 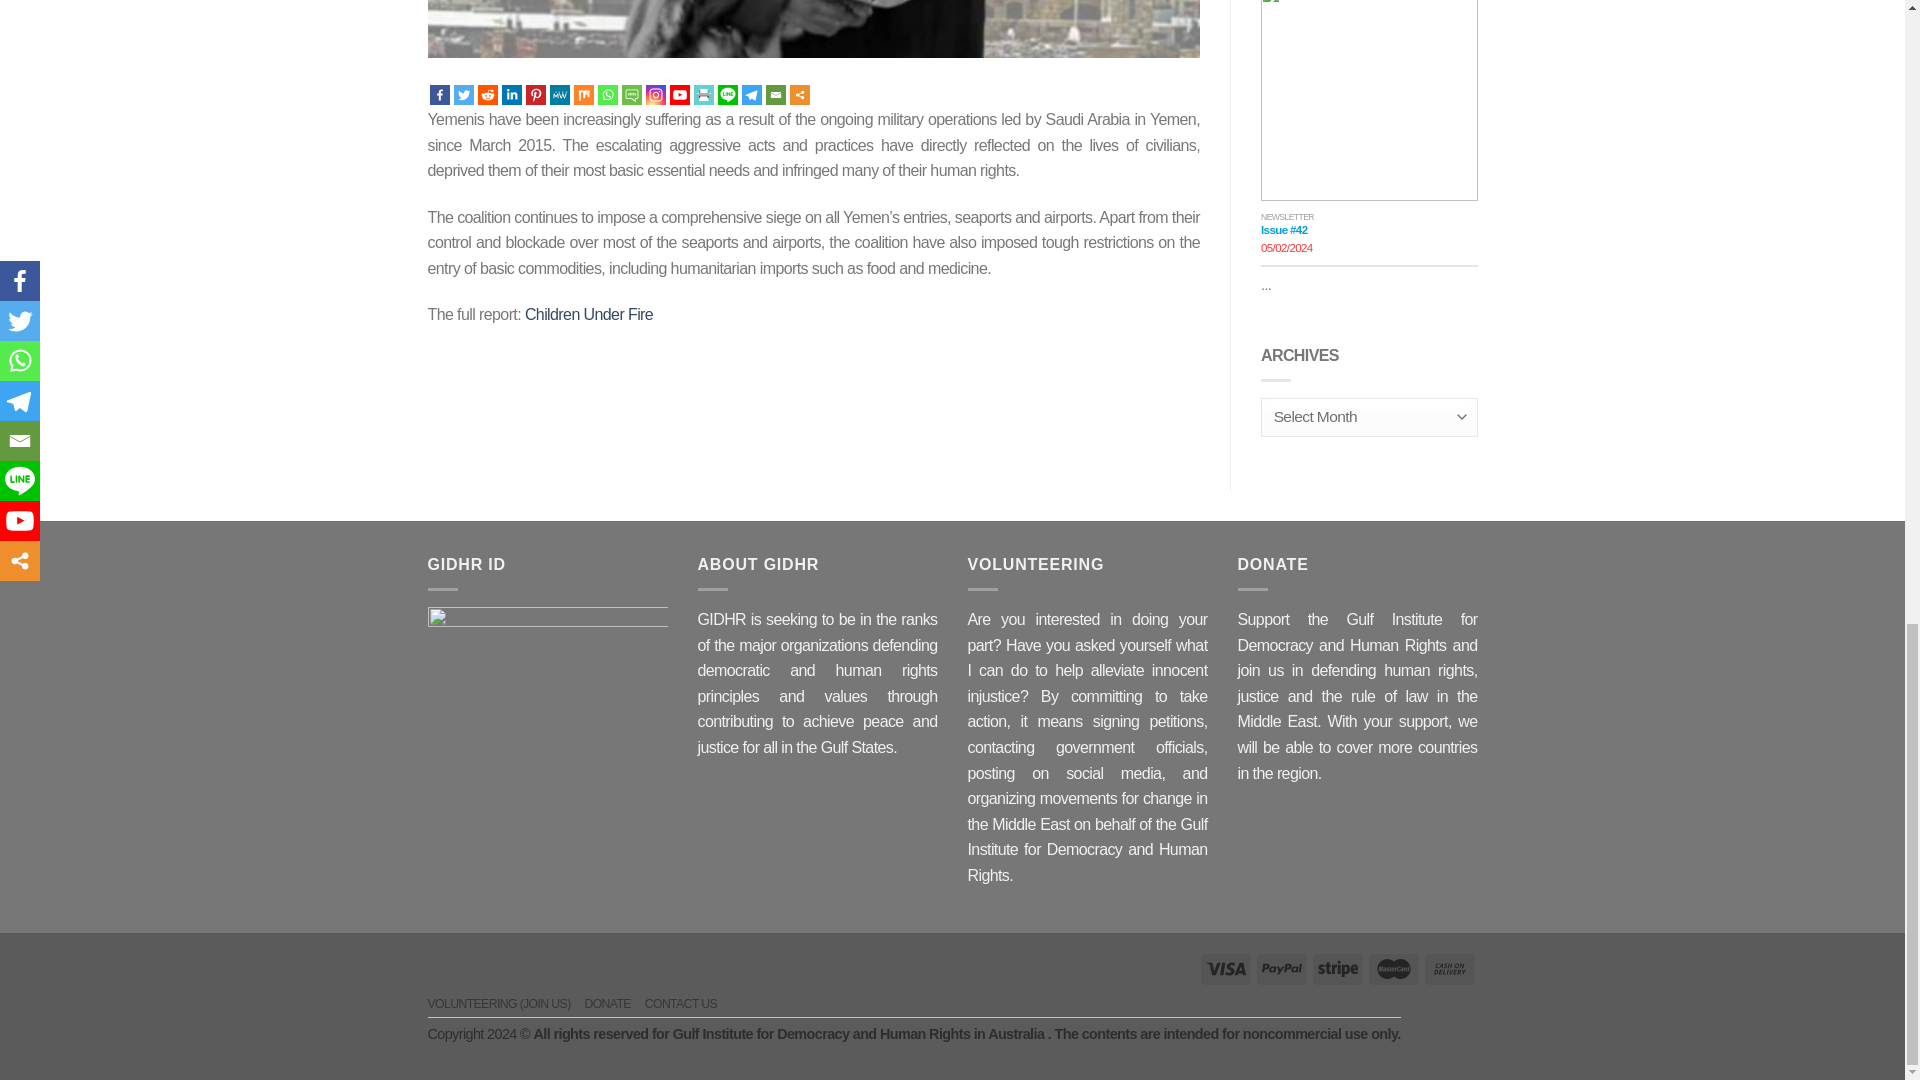 What do you see at coordinates (464, 94) in the screenshot?
I see `Twitter` at bounding box center [464, 94].